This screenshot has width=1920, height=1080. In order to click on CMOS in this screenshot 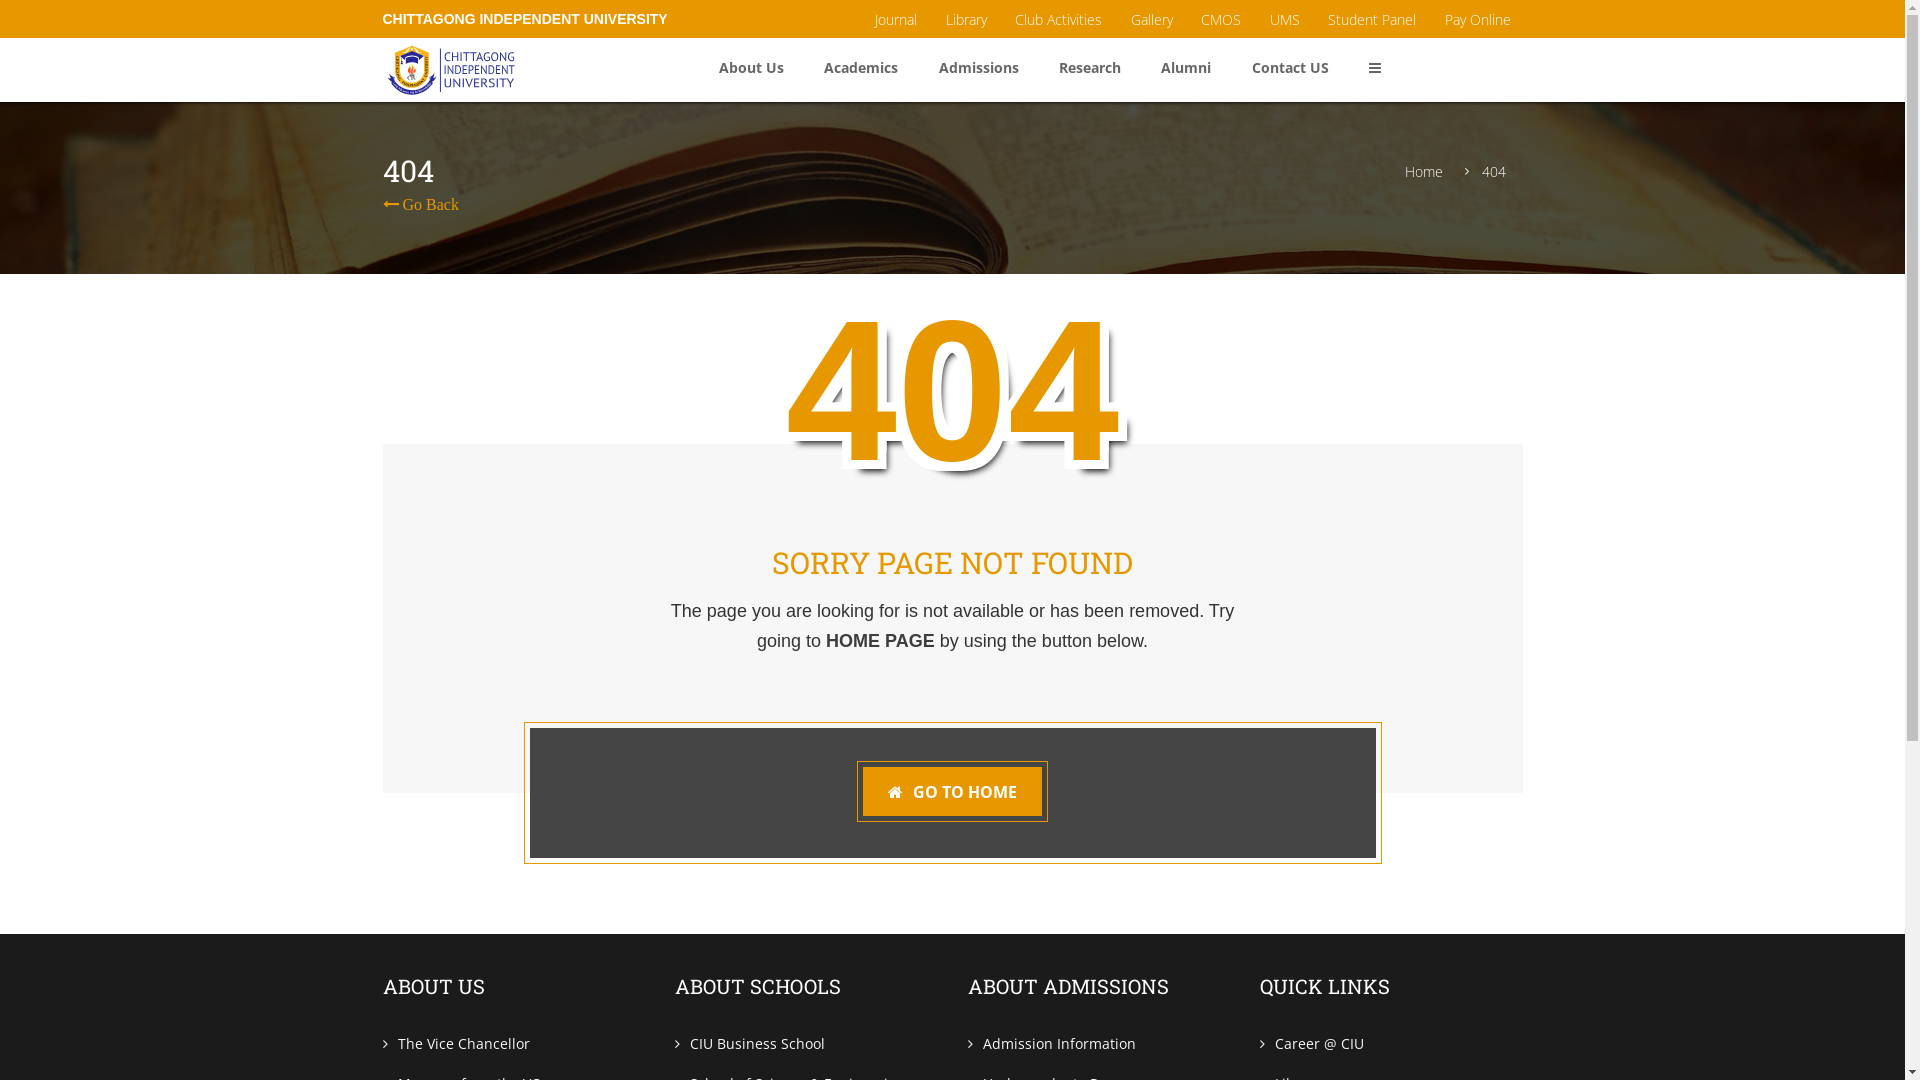, I will do `click(1221, 18)`.